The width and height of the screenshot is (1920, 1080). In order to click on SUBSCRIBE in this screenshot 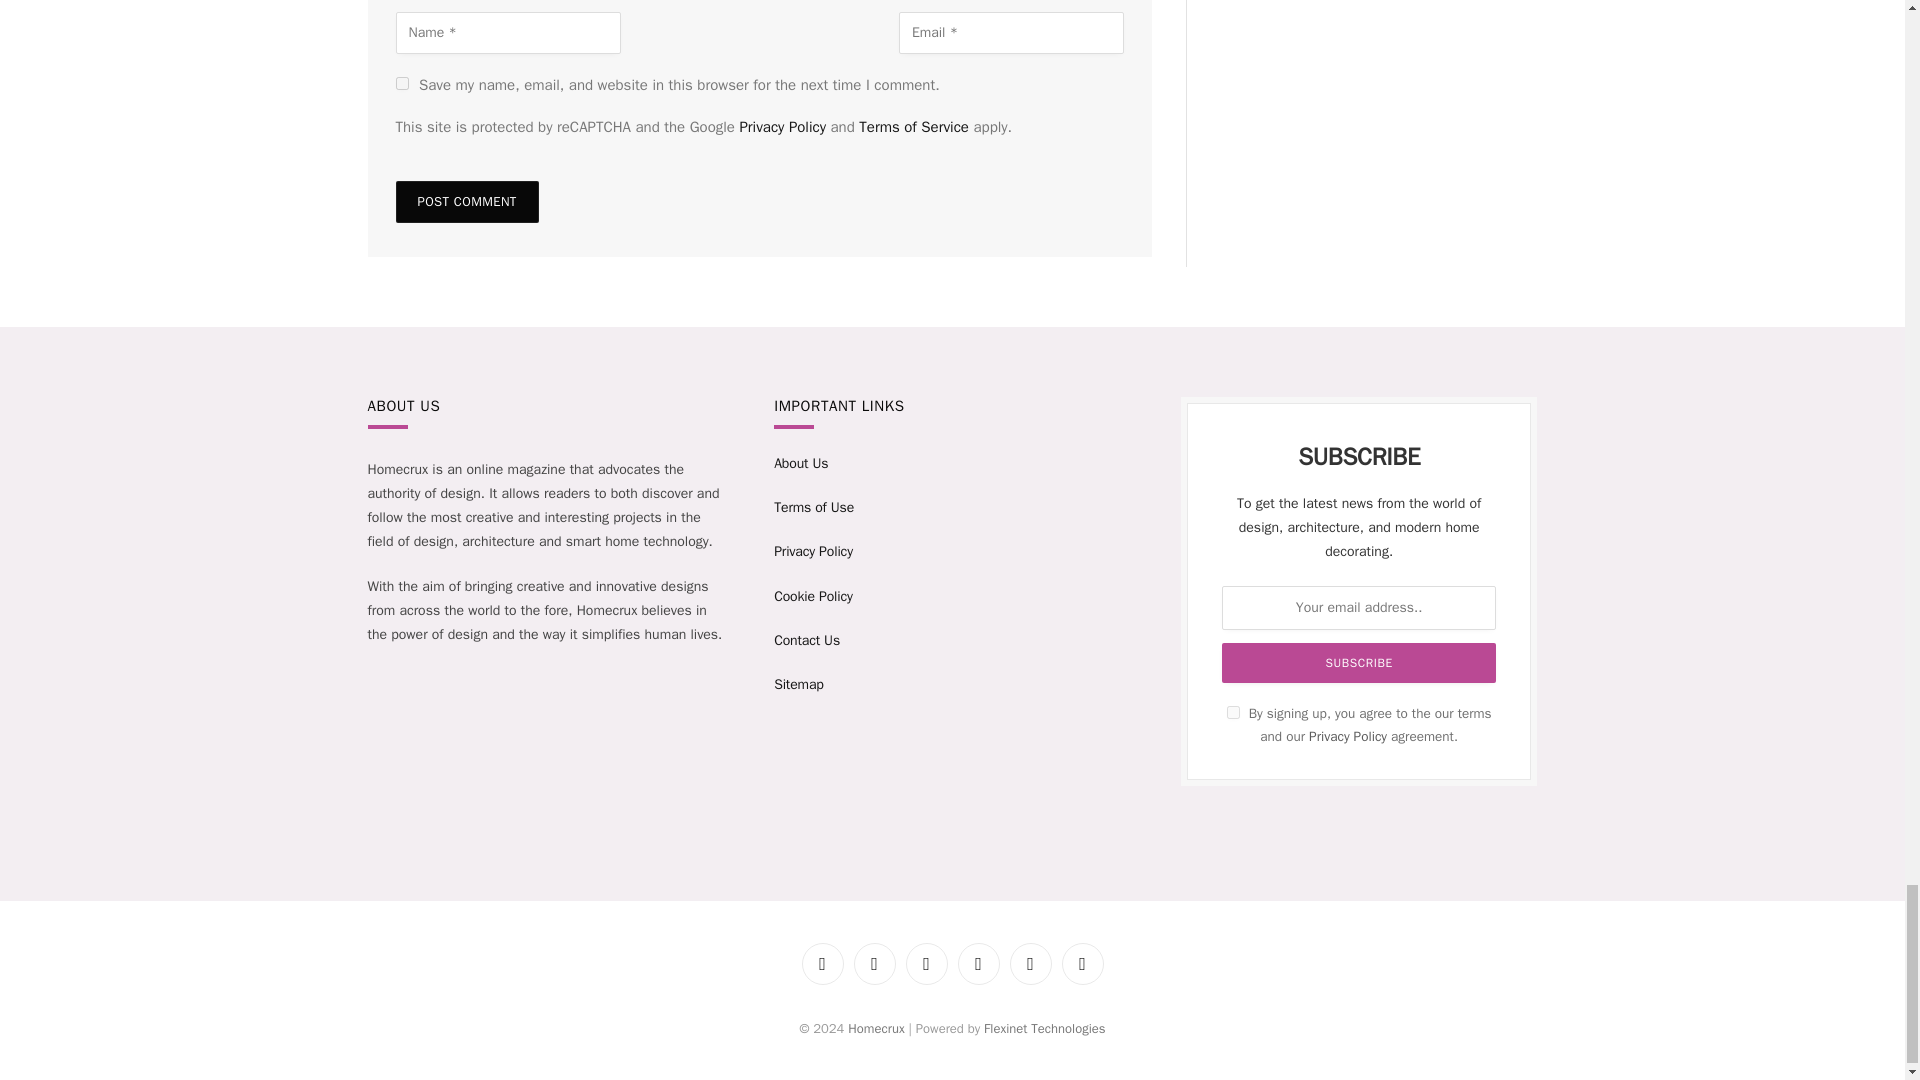, I will do `click(1358, 662)`.